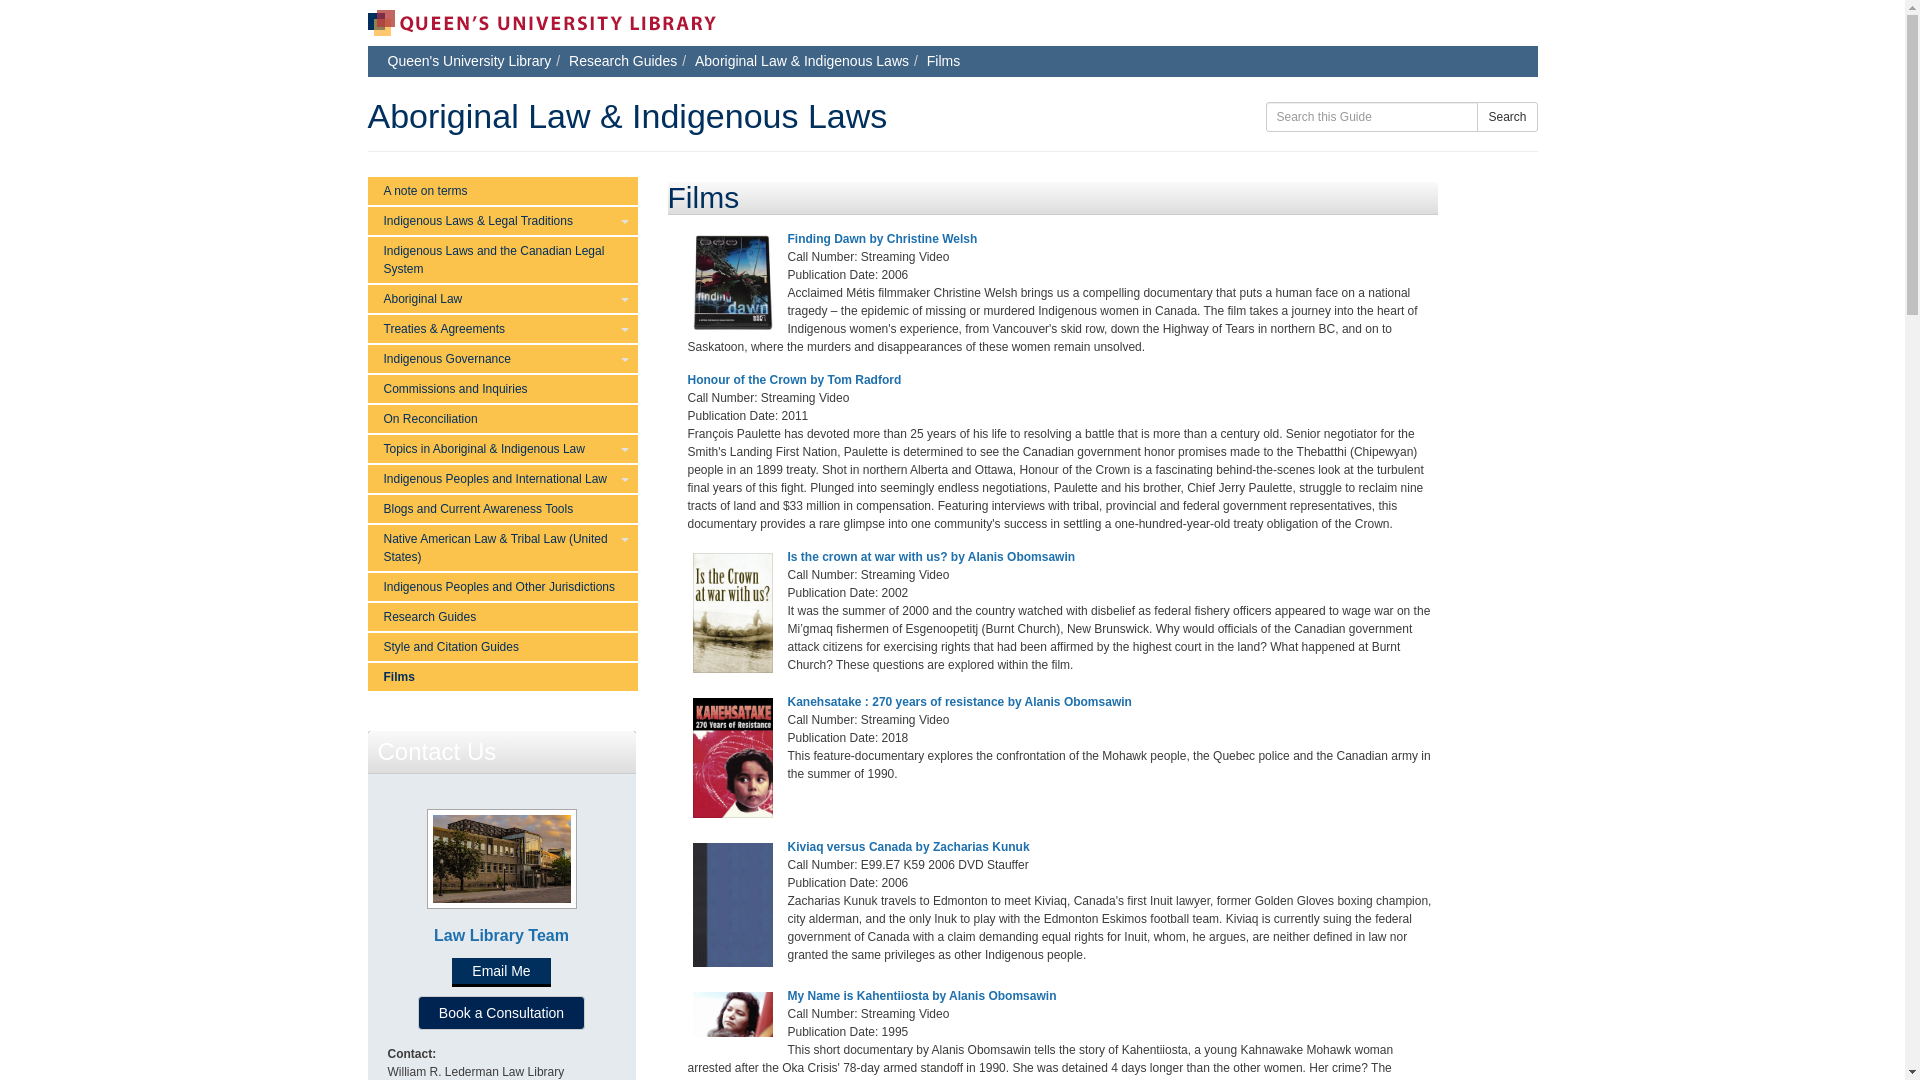 The image size is (1920, 1080). I want to click on Research Guides, so click(622, 60).